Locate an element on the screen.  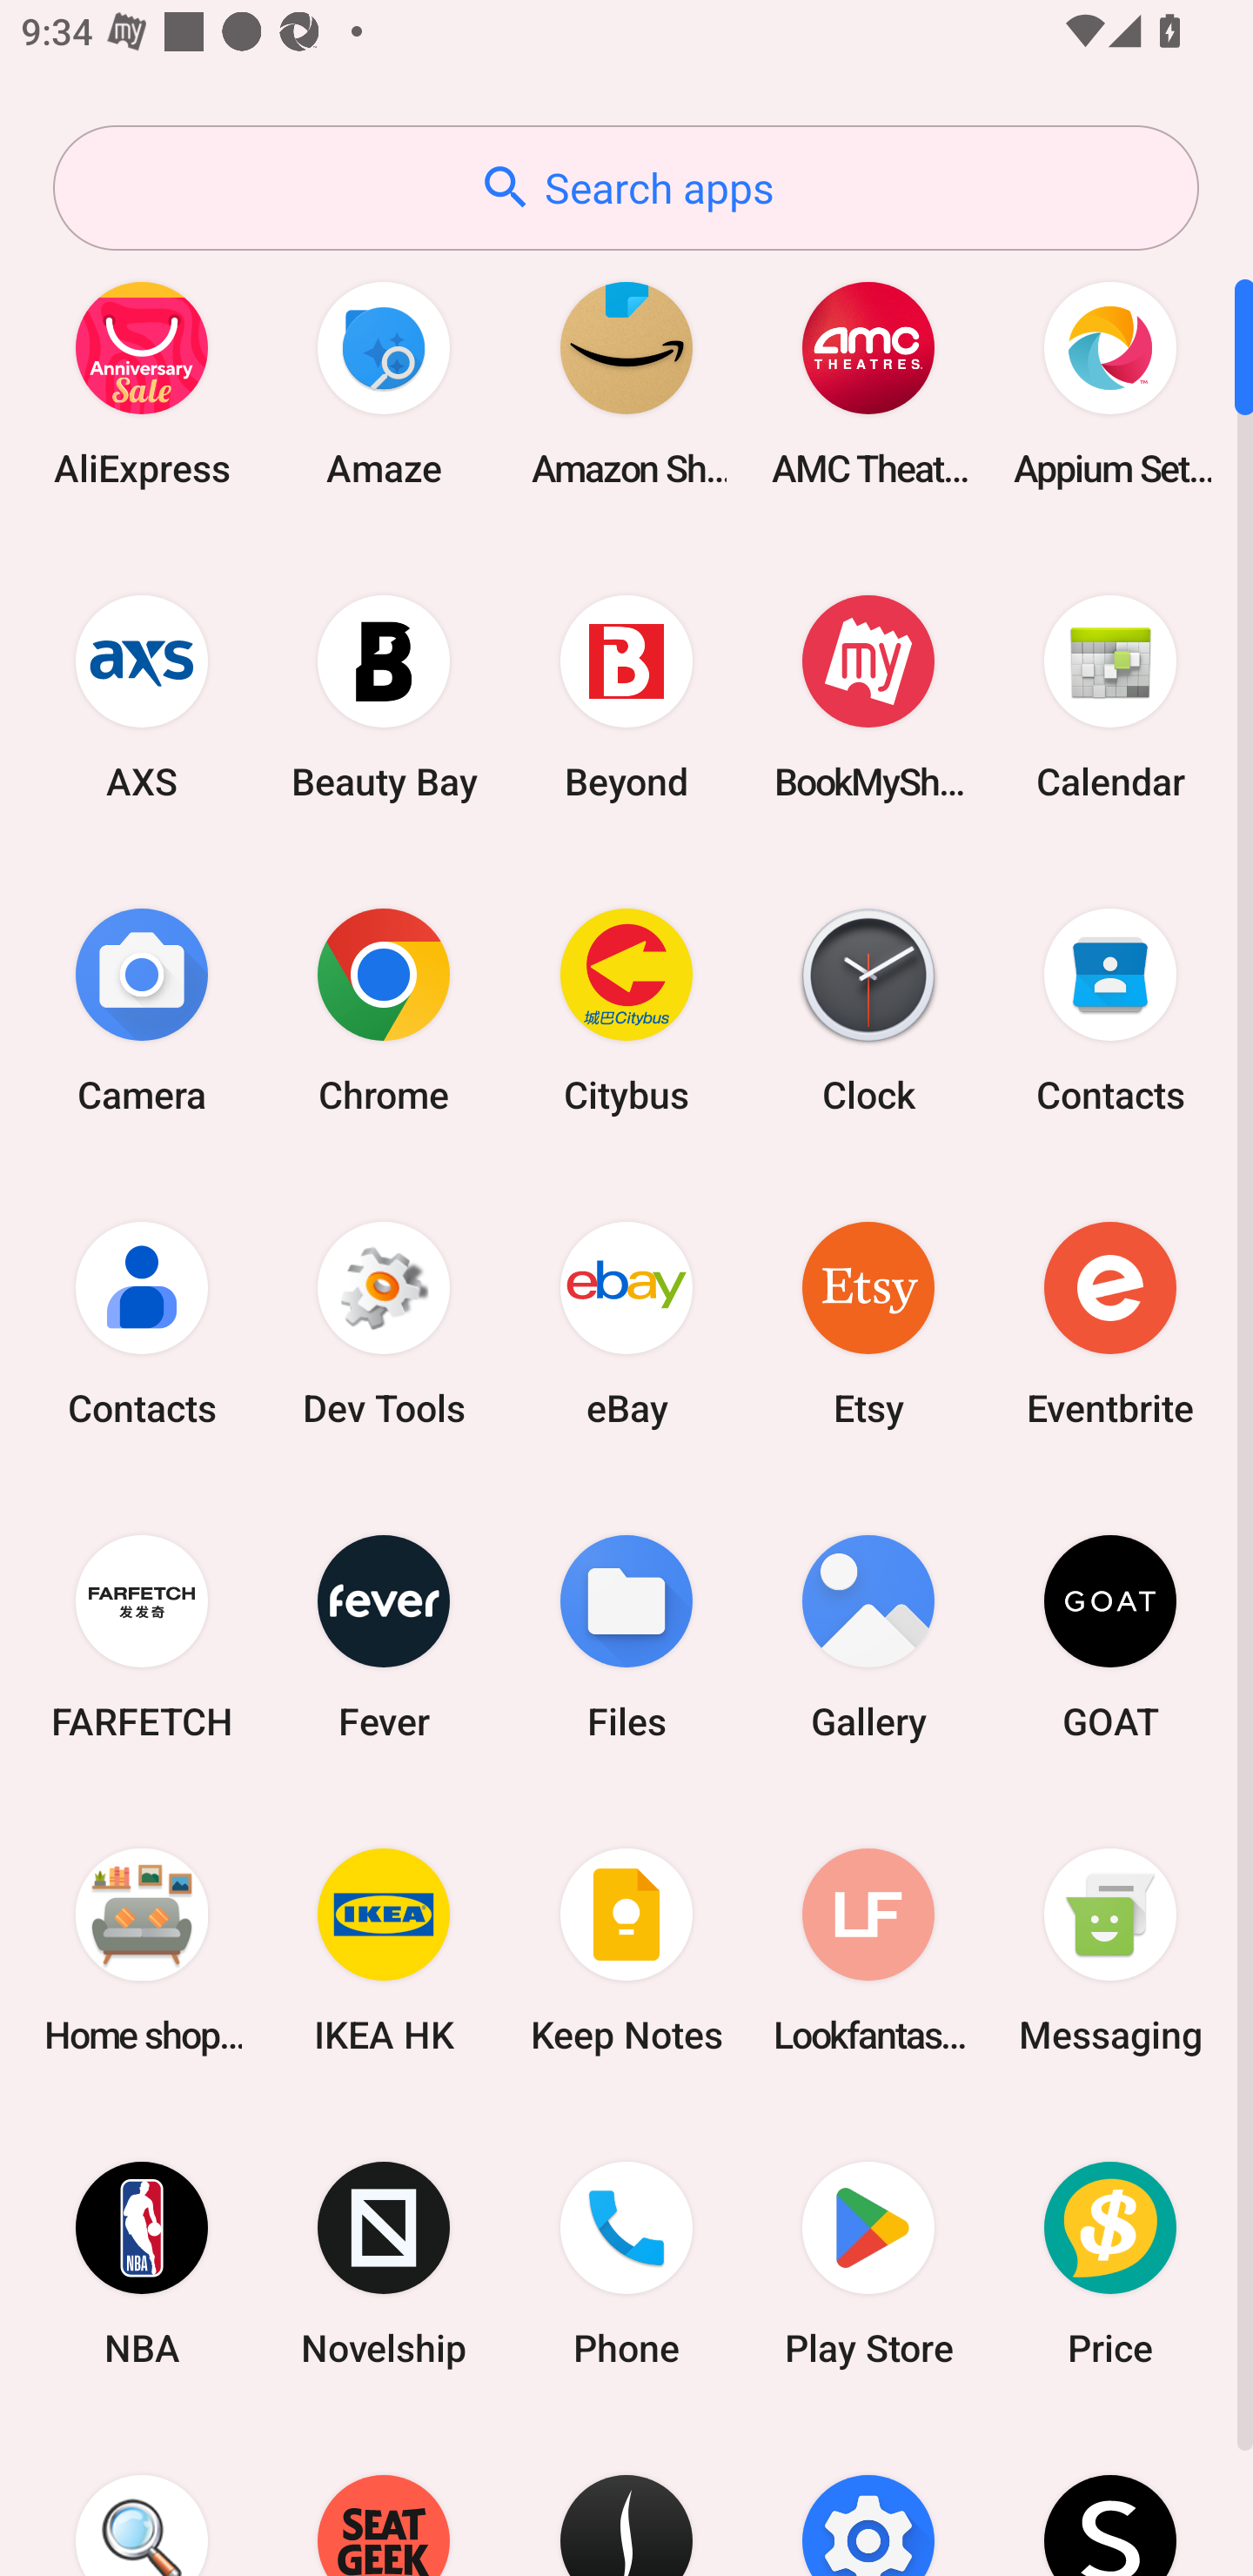
AliExpress is located at coordinates (142, 383).